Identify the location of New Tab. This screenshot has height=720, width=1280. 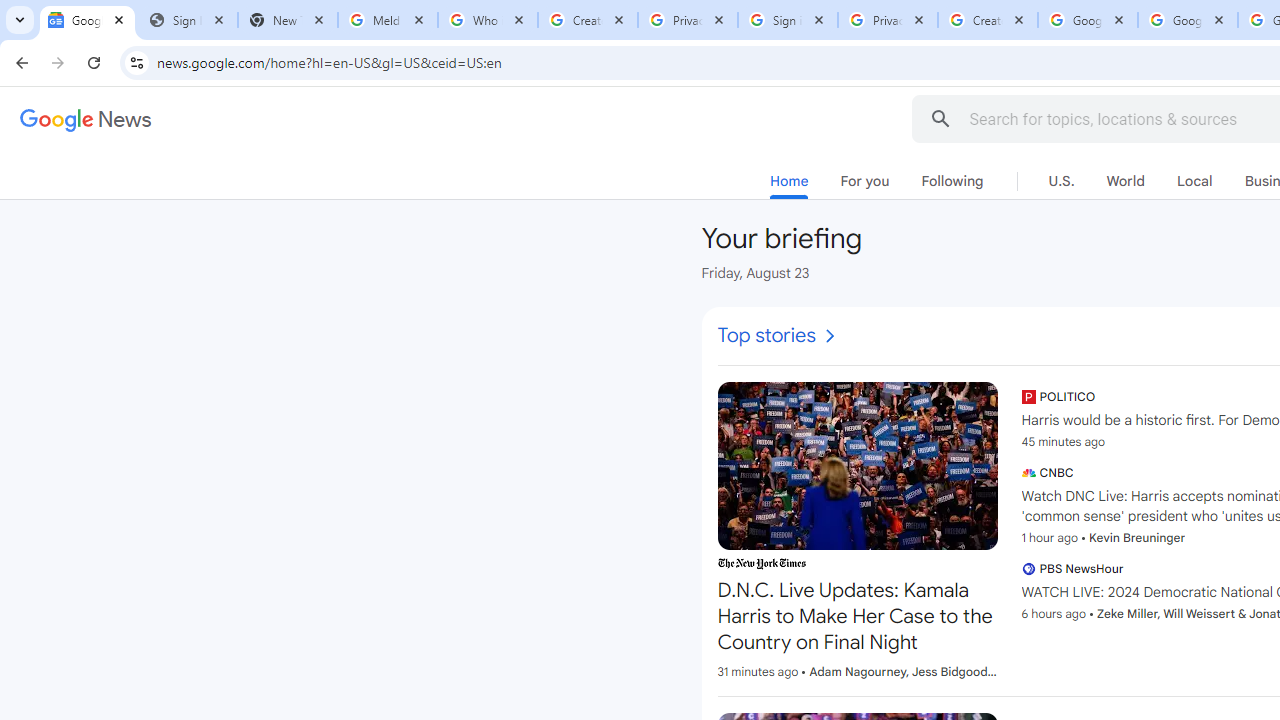
(288, 20).